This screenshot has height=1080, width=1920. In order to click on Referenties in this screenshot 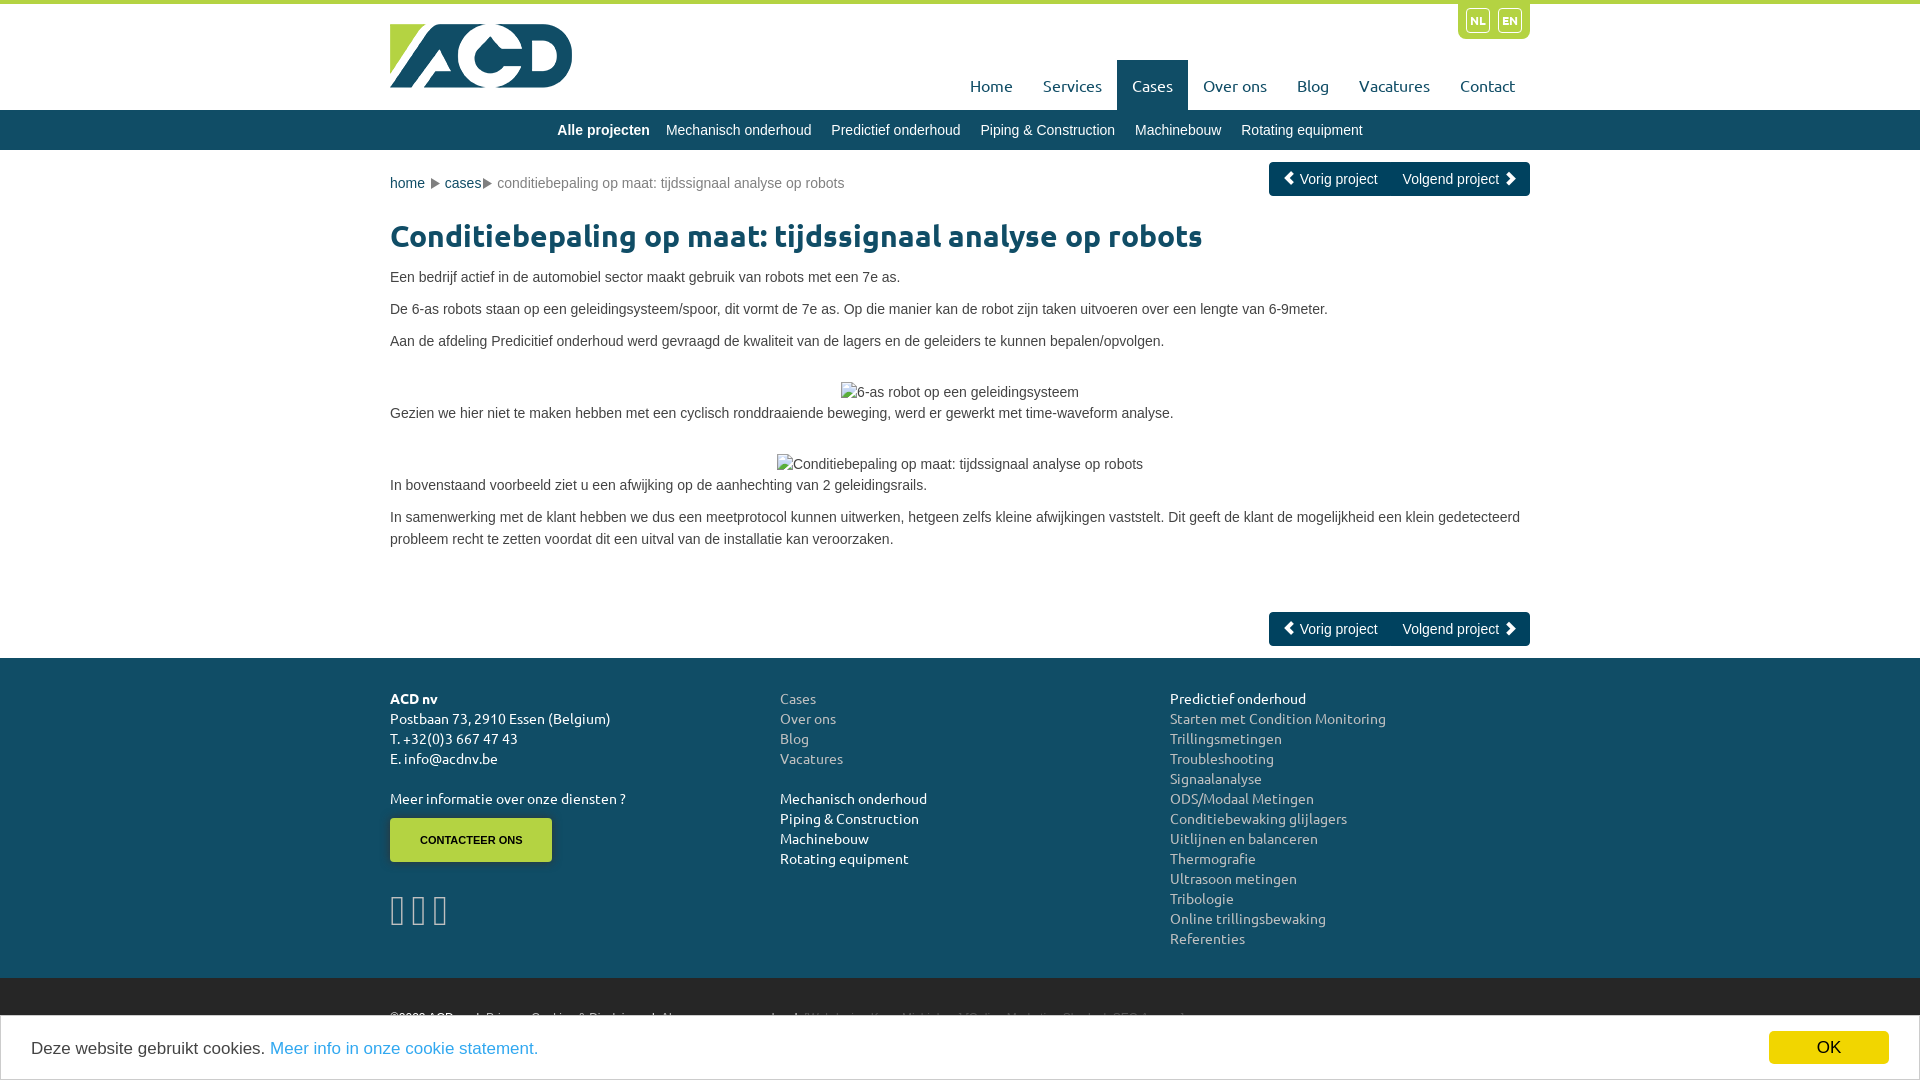, I will do `click(1208, 938)`.